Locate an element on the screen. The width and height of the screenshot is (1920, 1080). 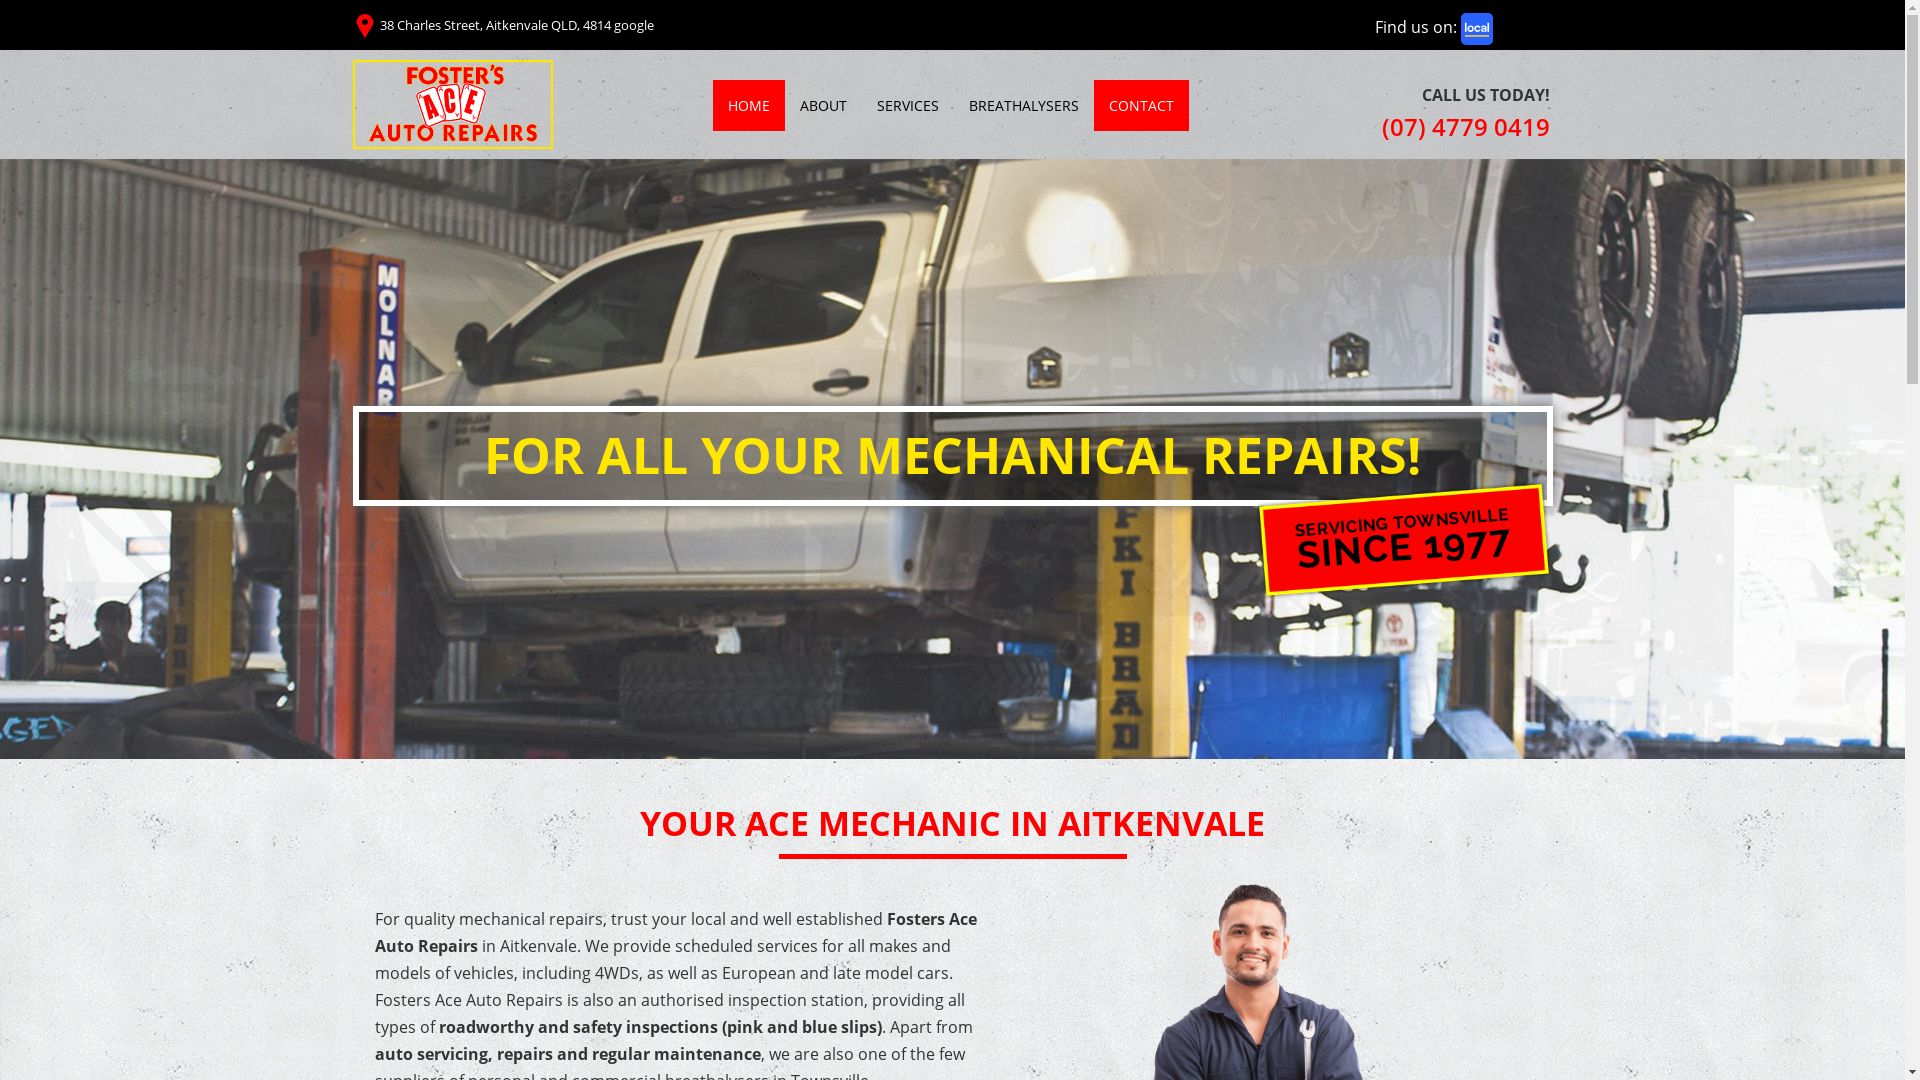
CONTACT is located at coordinates (1142, 106).